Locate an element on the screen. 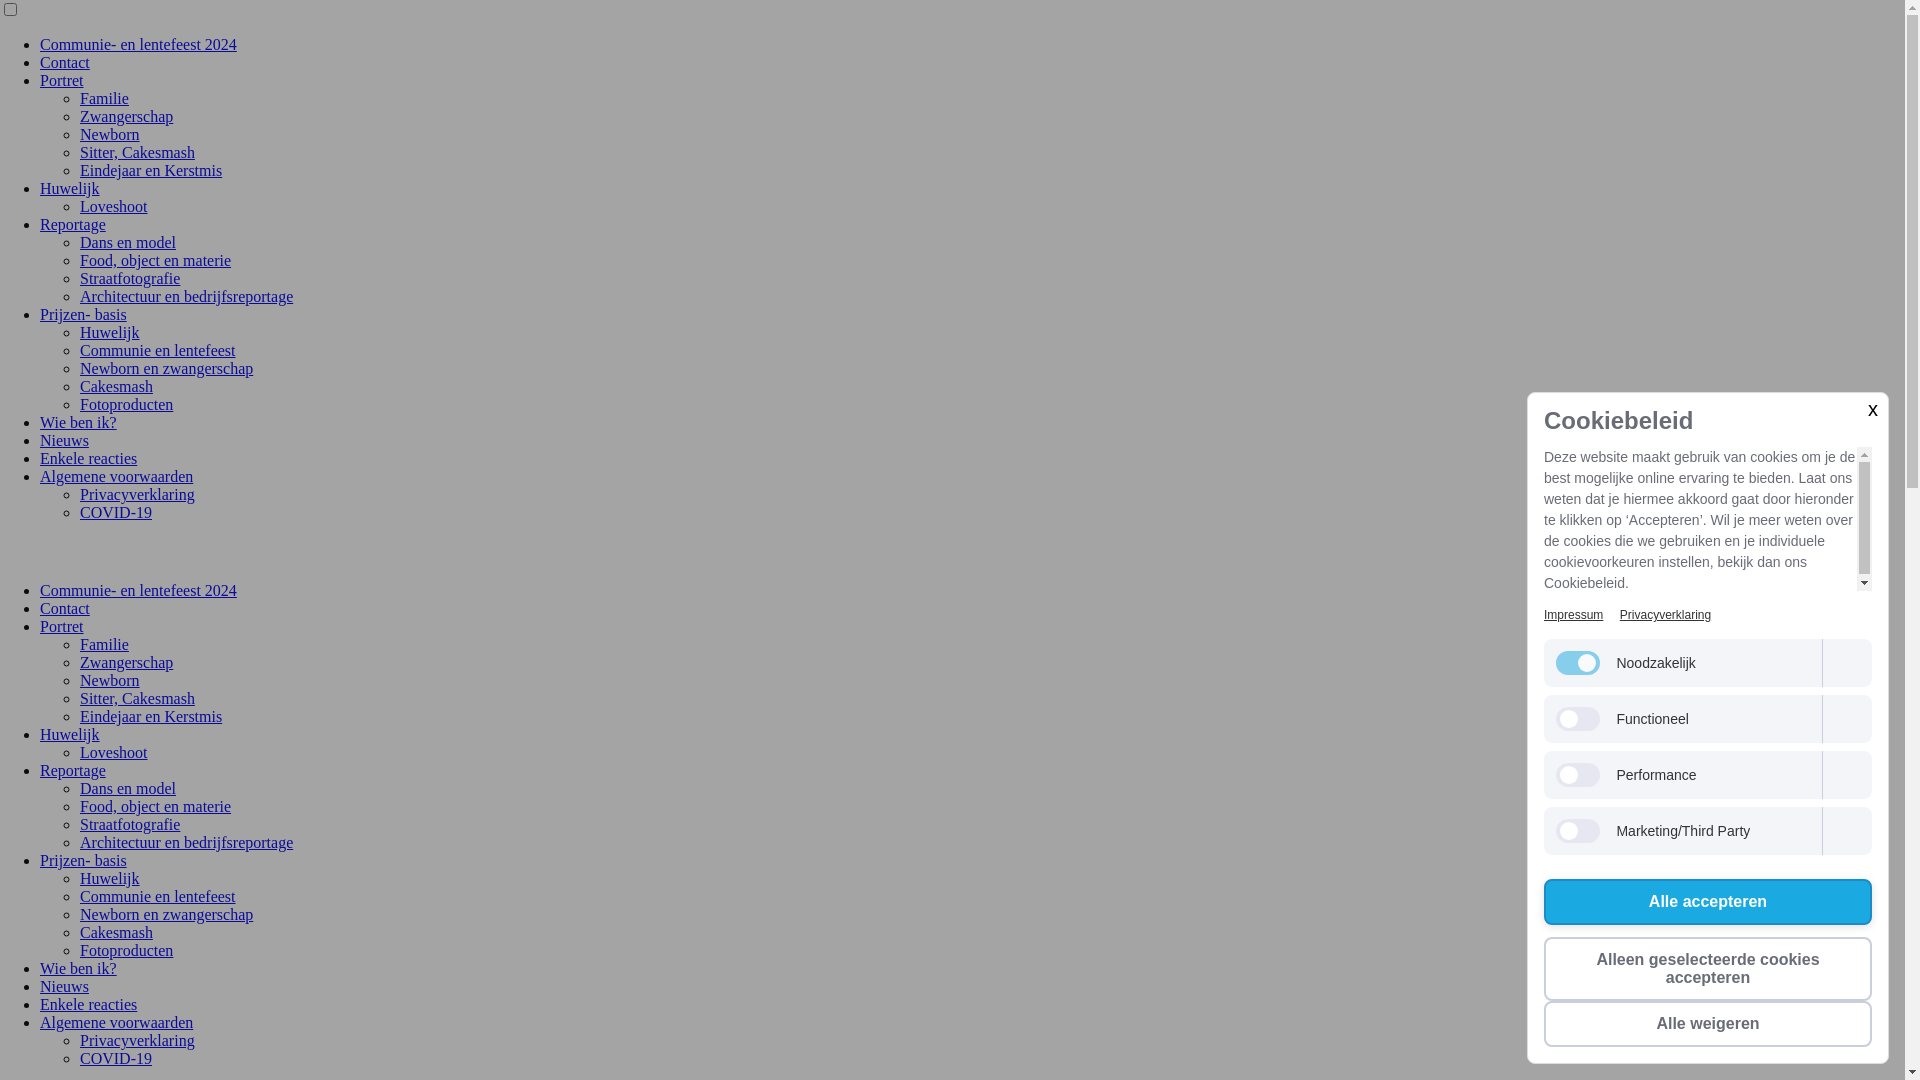 This screenshot has height=1080, width=1920. Privacyverklaring is located at coordinates (138, 494).